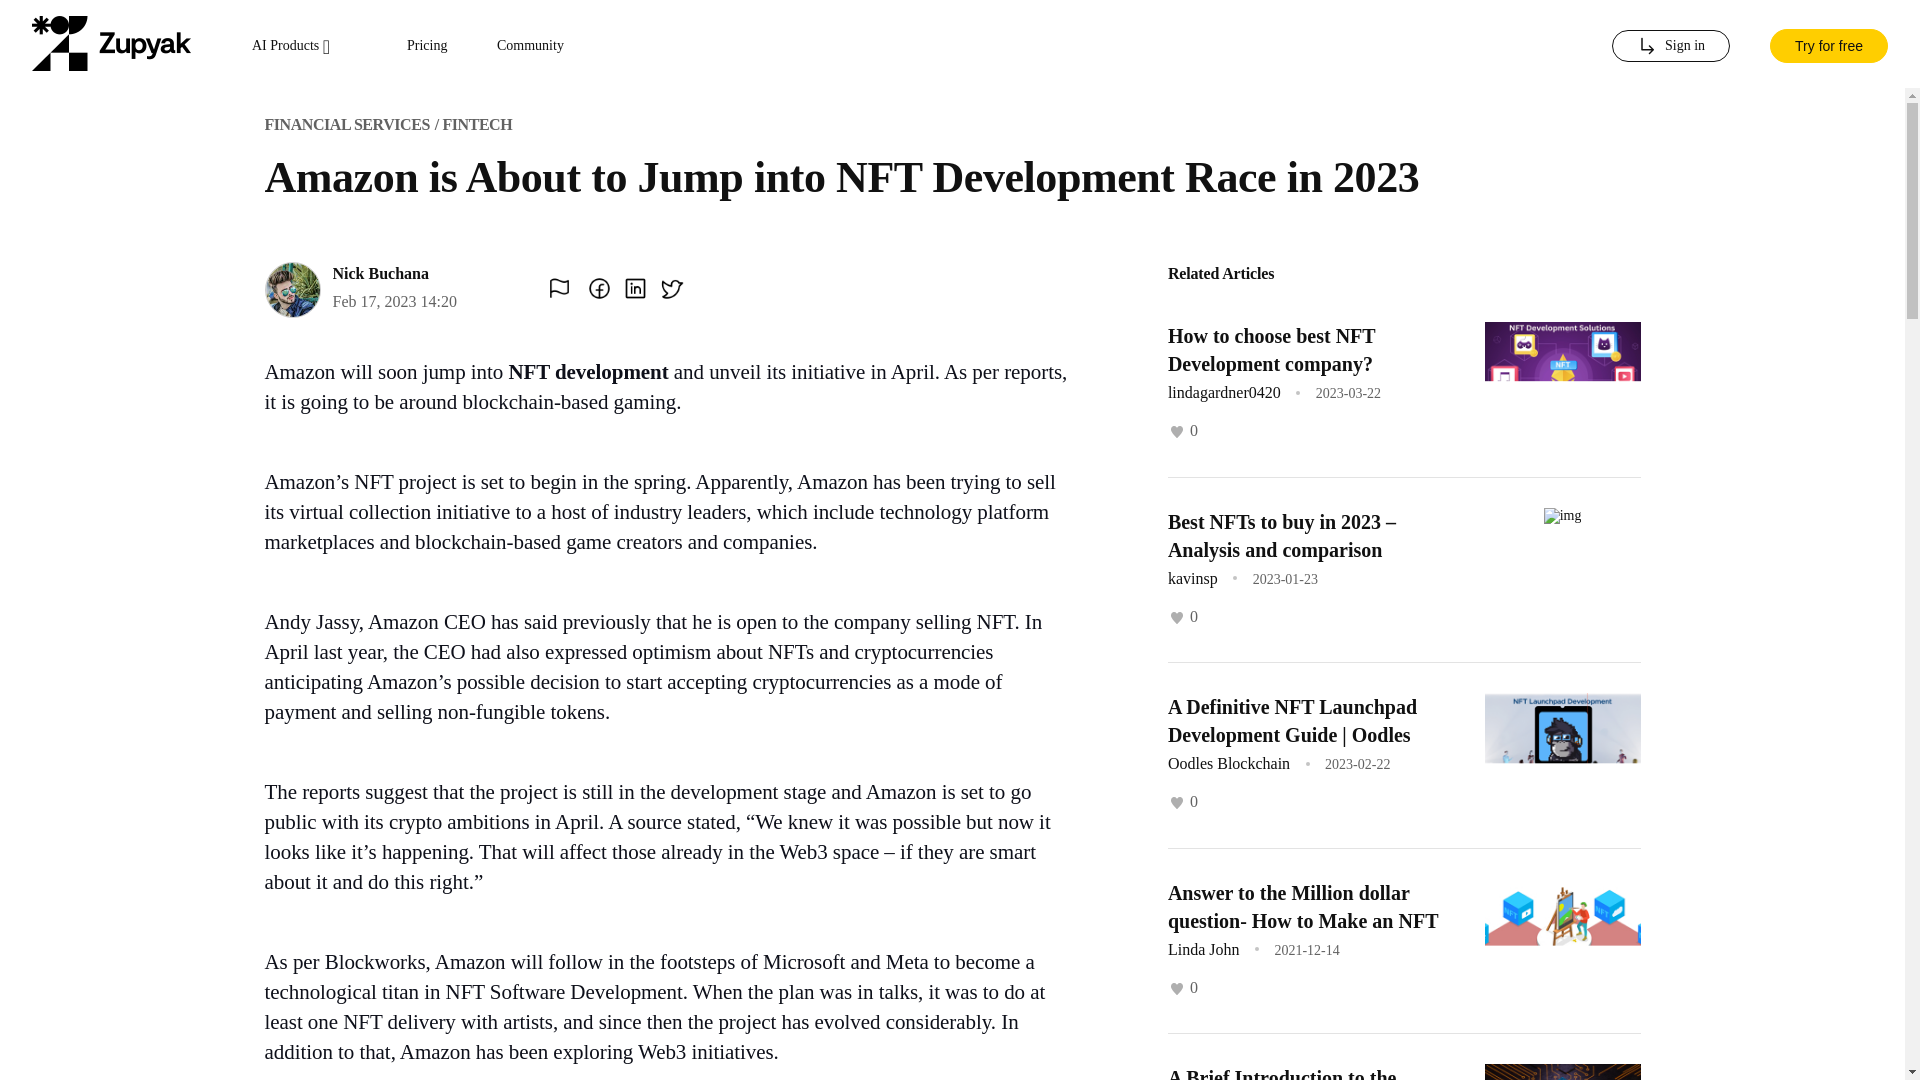 Image resolution: width=1920 pixels, height=1080 pixels. What do you see at coordinates (427, 46) in the screenshot?
I see `Pricing` at bounding box center [427, 46].